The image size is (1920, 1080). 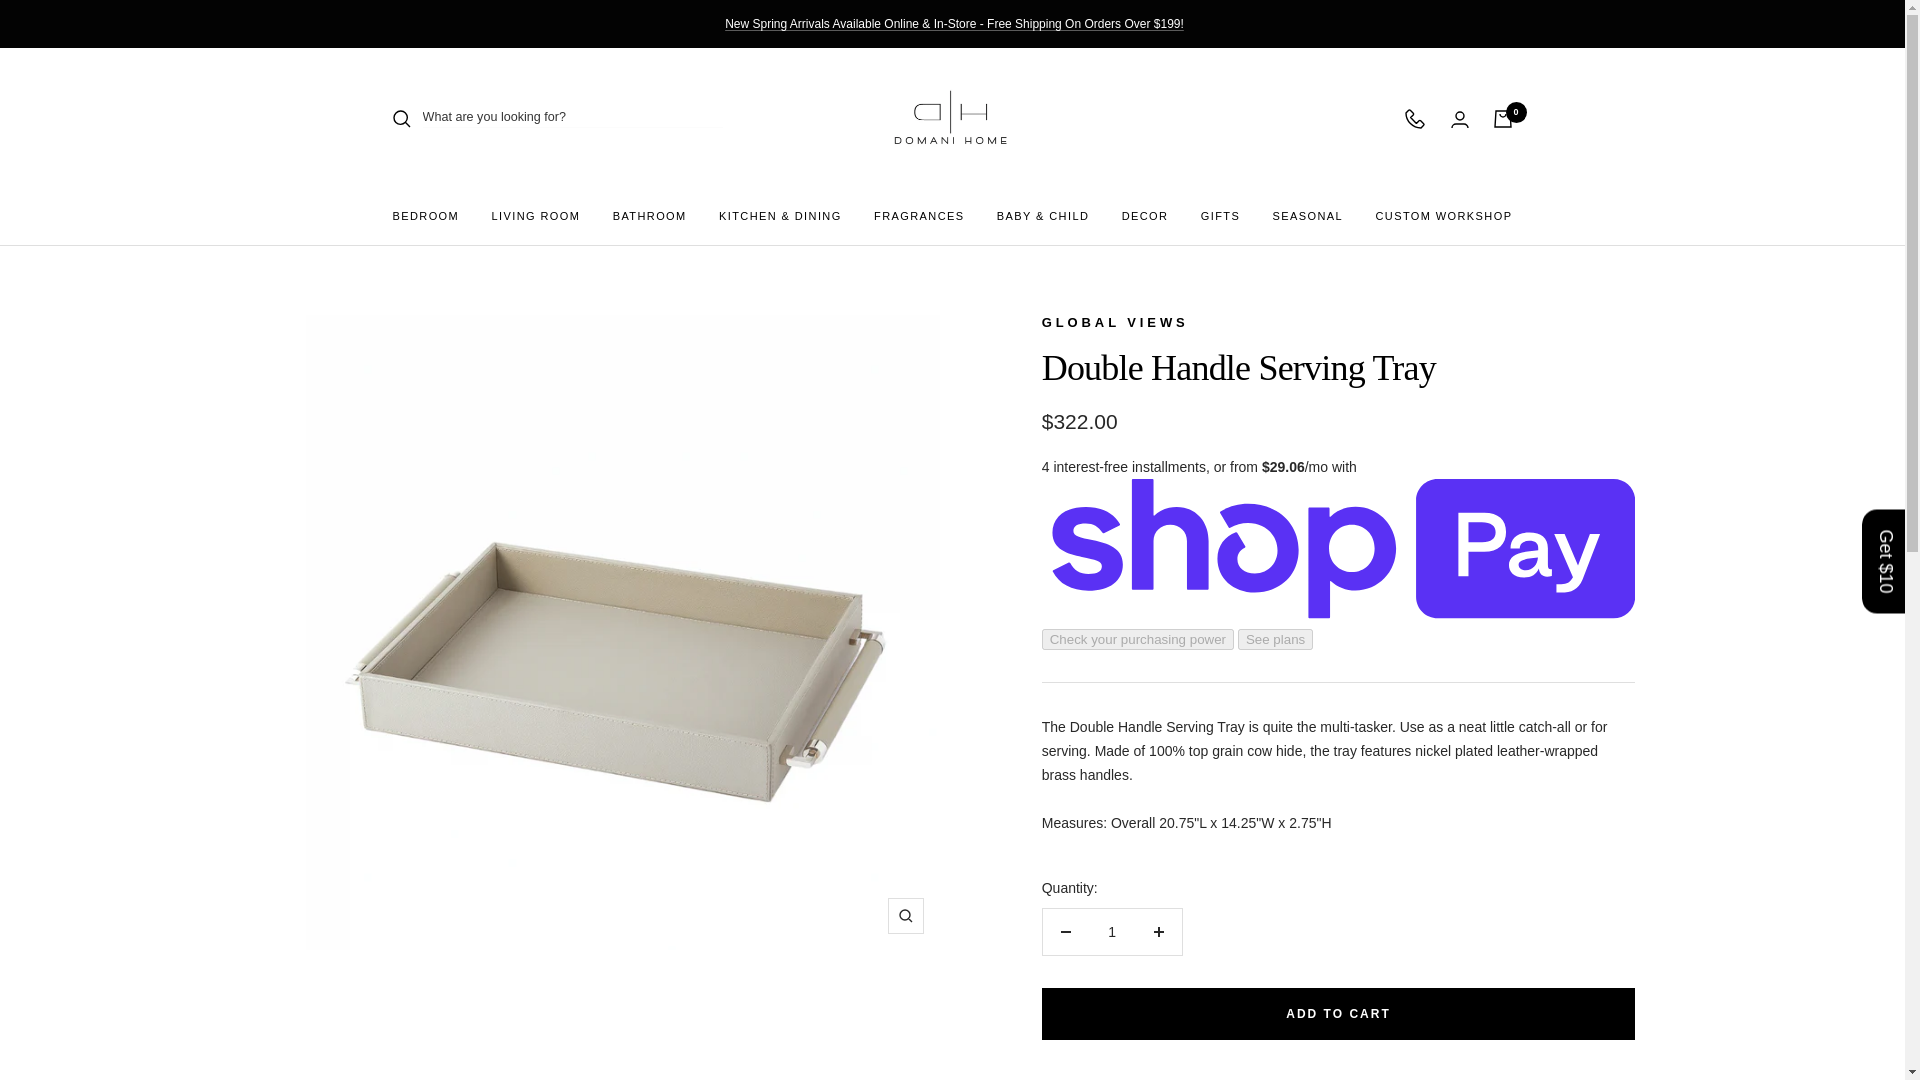 What do you see at coordinates (1115, 322) in the screenshot?
I see `GLOBAL VIEWS` at bounding box center [1115, 322].